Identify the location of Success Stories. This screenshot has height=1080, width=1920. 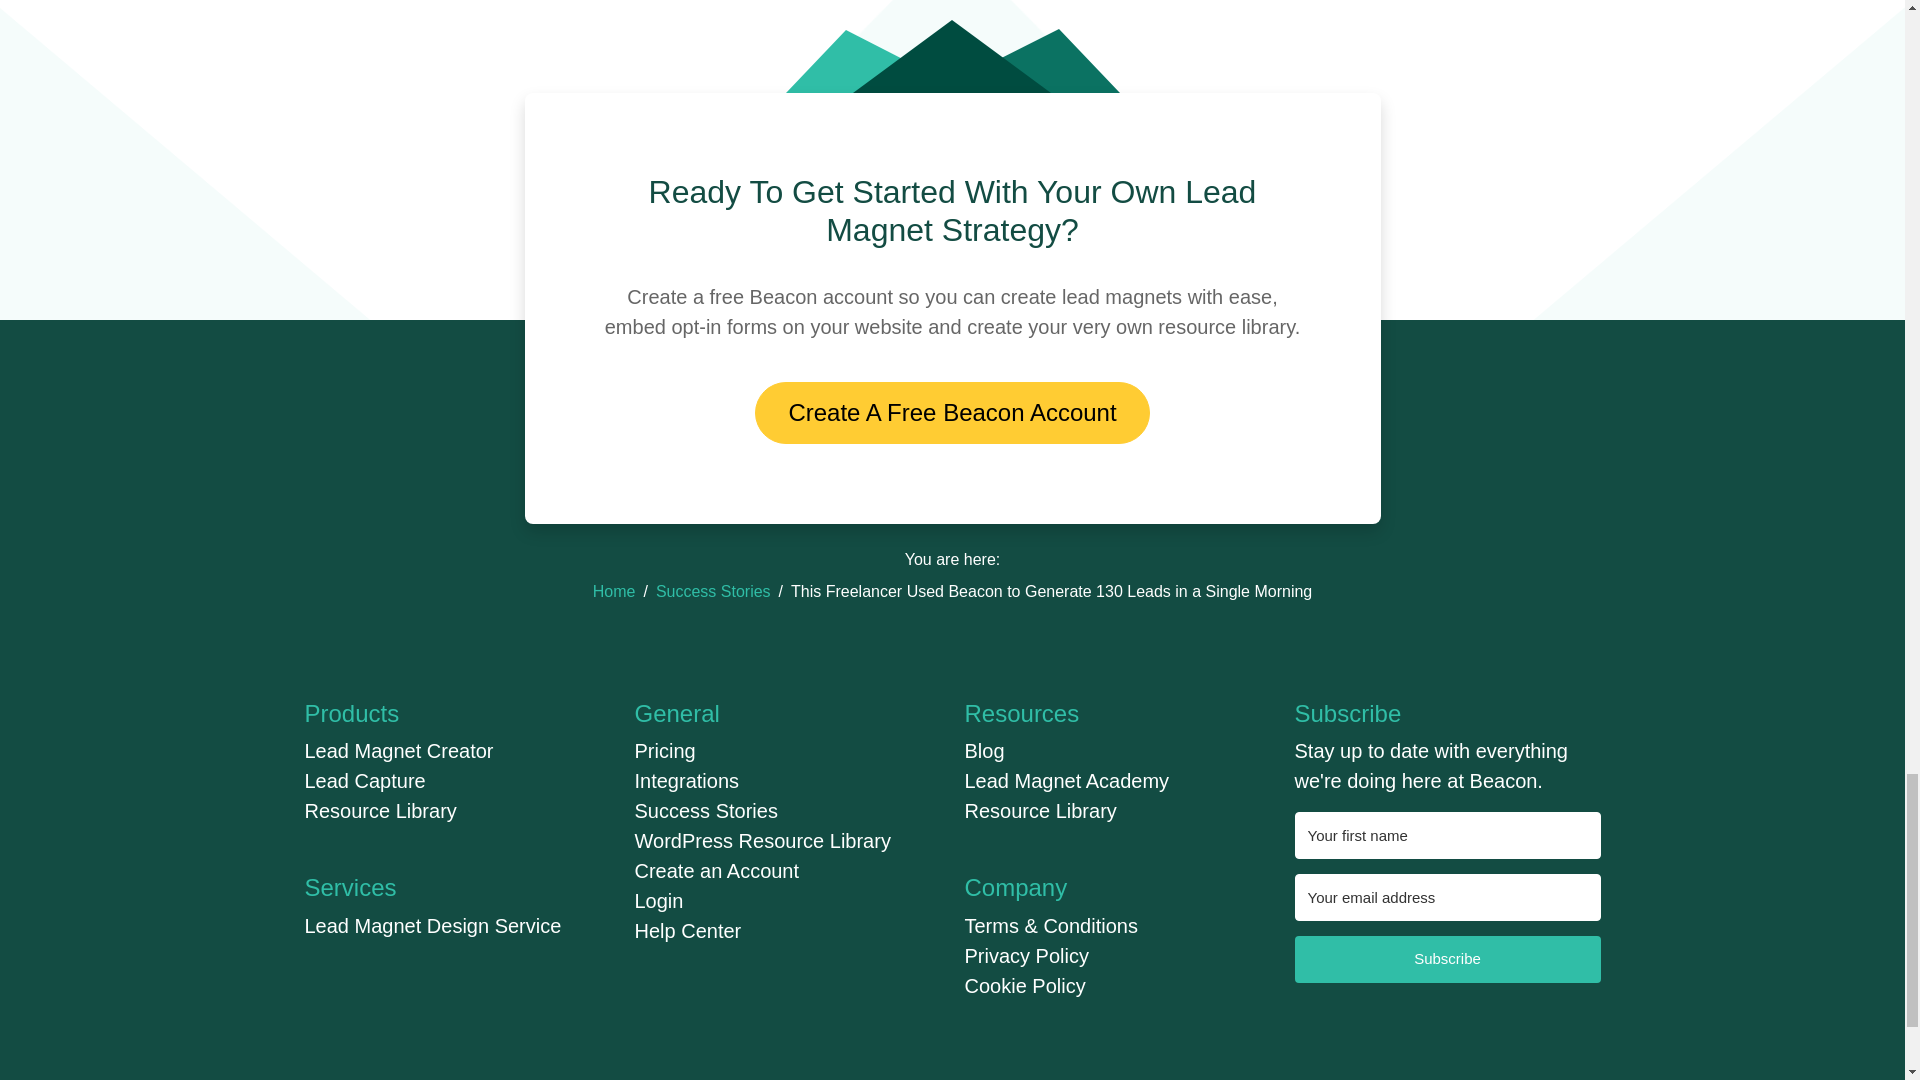
(714, 592).